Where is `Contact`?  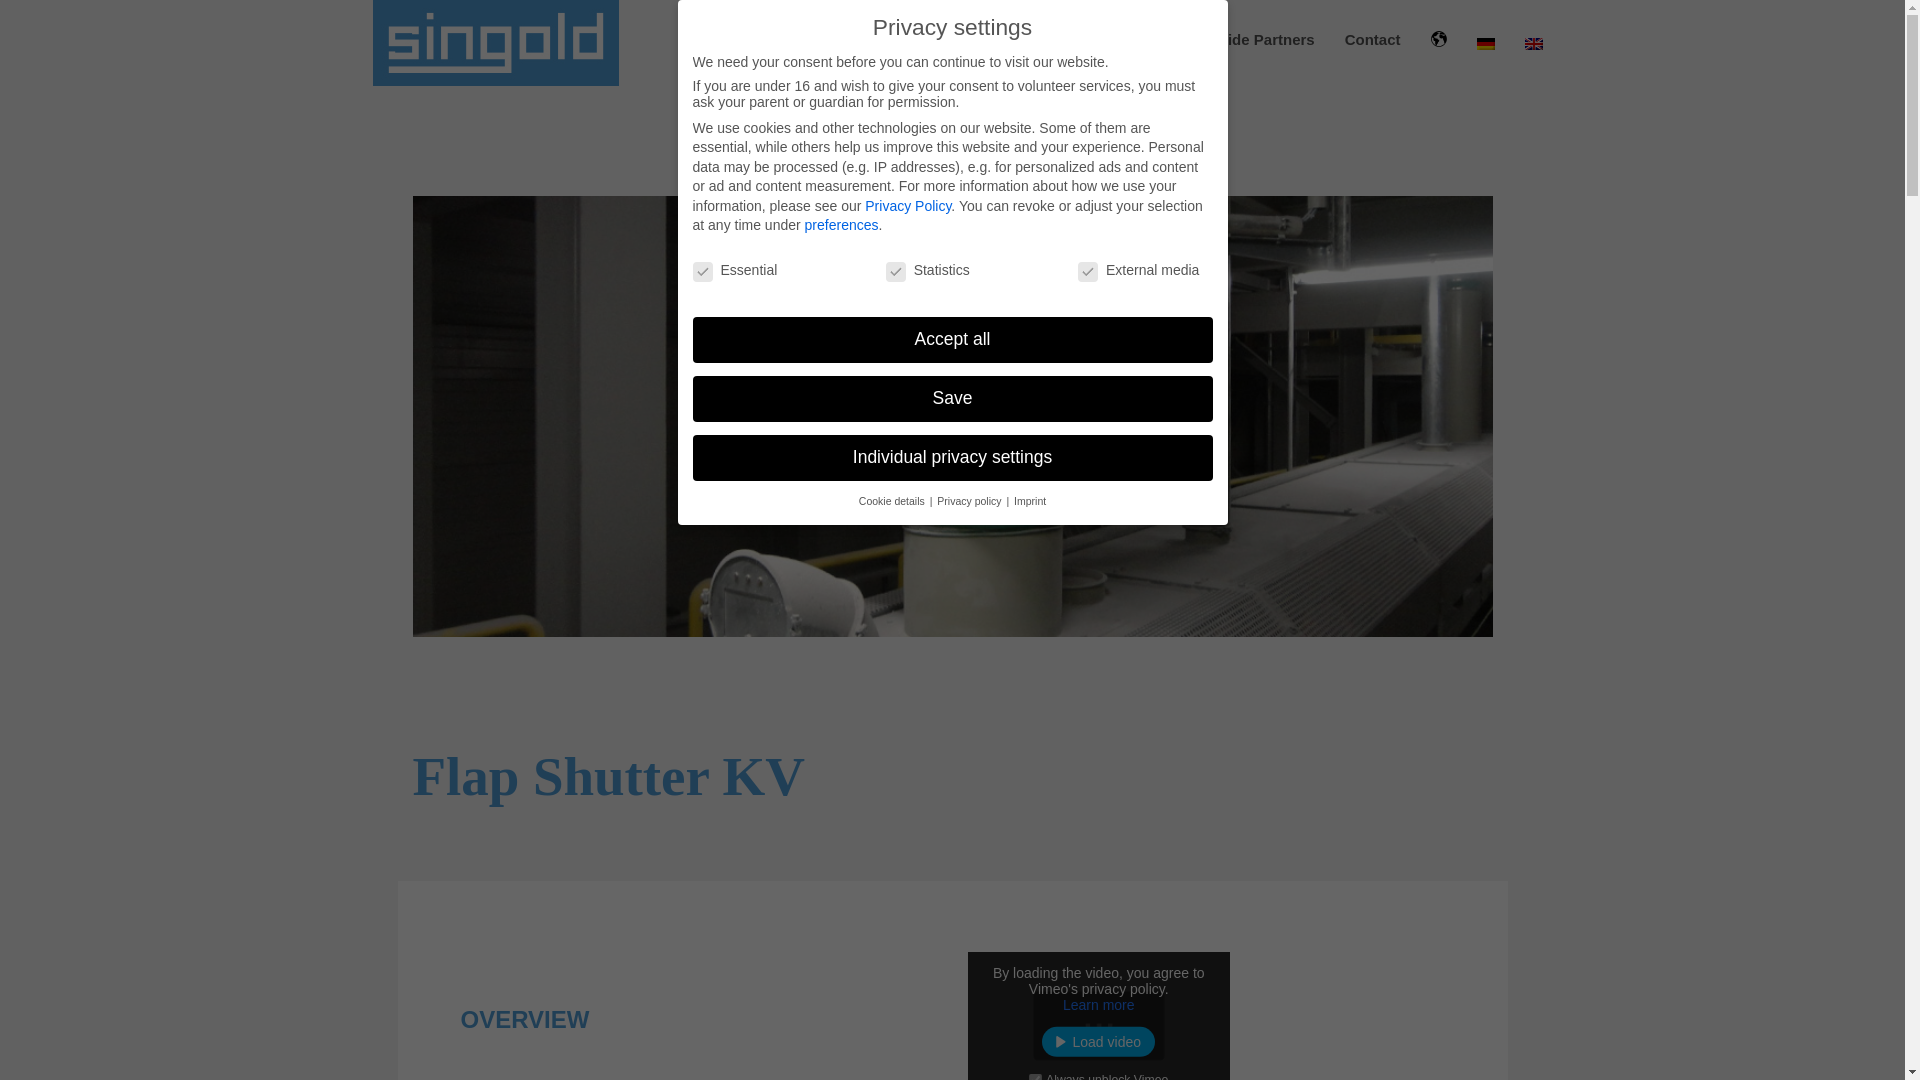 Contact is located at coordinates (1373, 40).